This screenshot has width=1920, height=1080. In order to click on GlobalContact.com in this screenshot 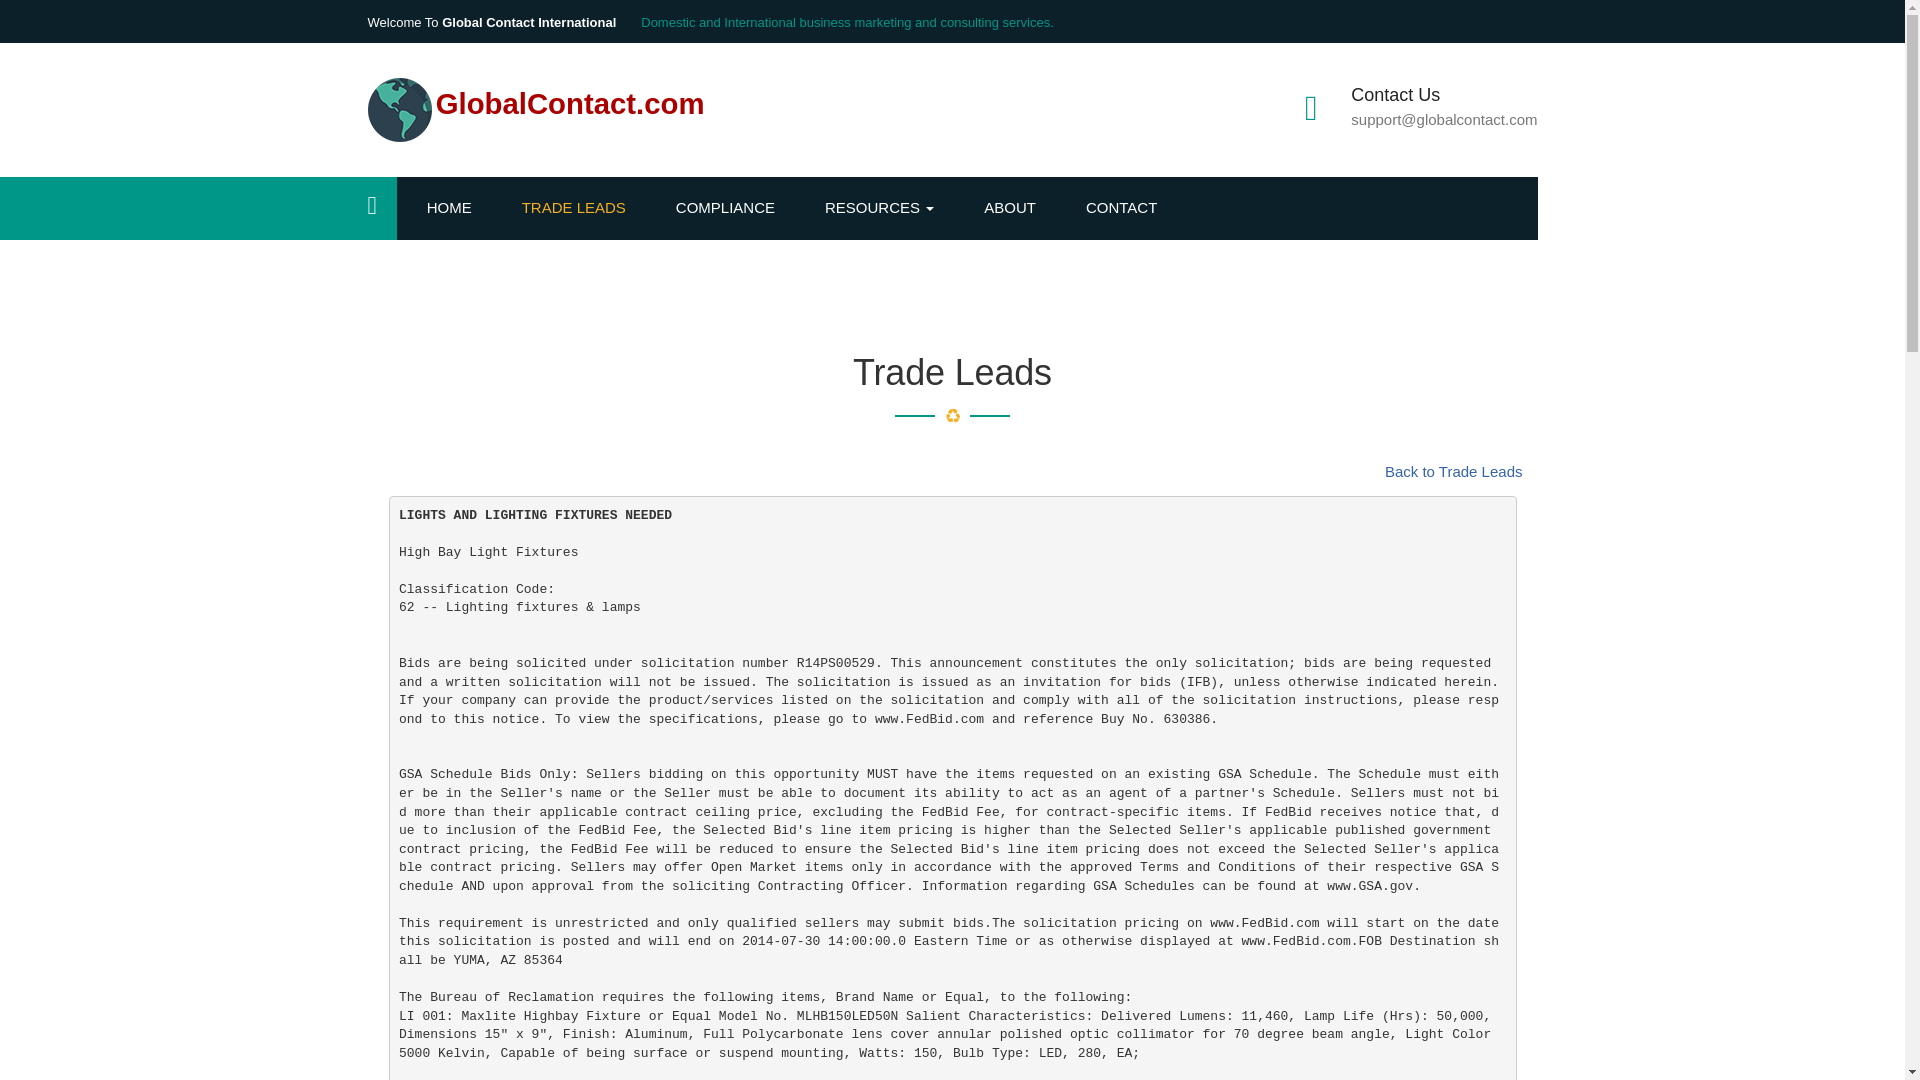, I will do `click(536, 108)`.